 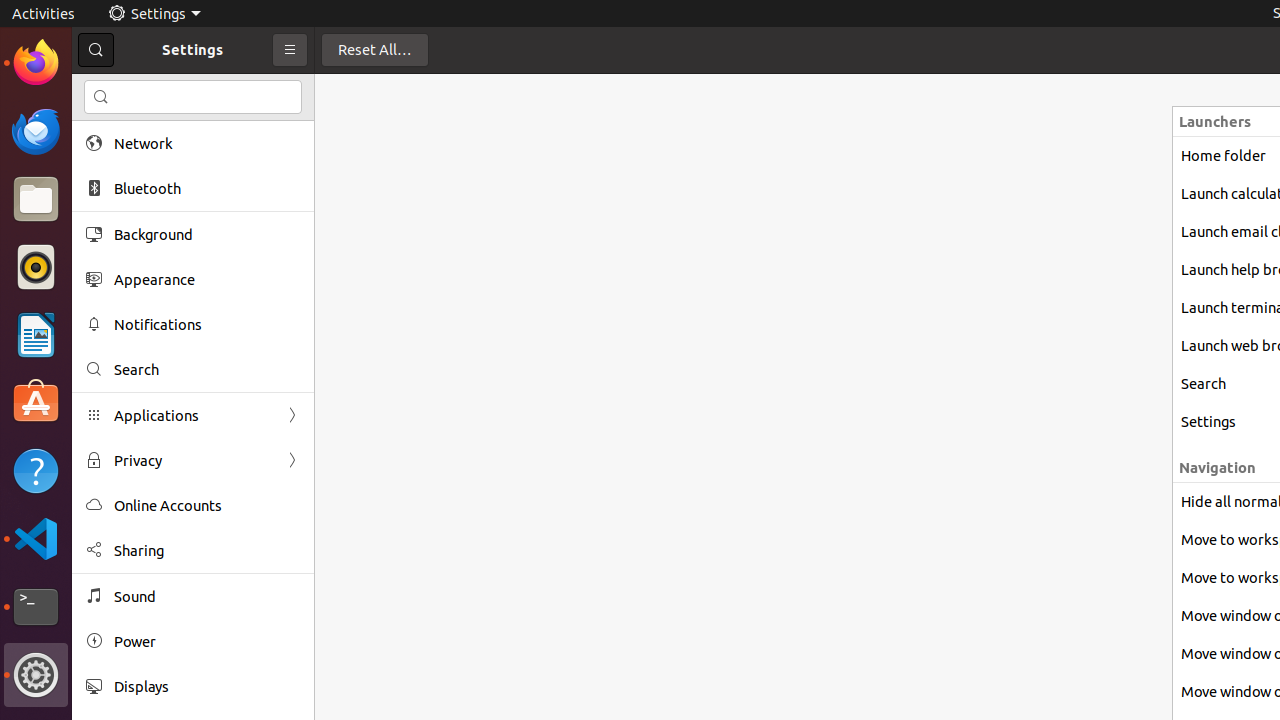 What do you see at coordinates (36, 607) in the screenshot?
I see `Terminal` at bounding box center [36, 607].